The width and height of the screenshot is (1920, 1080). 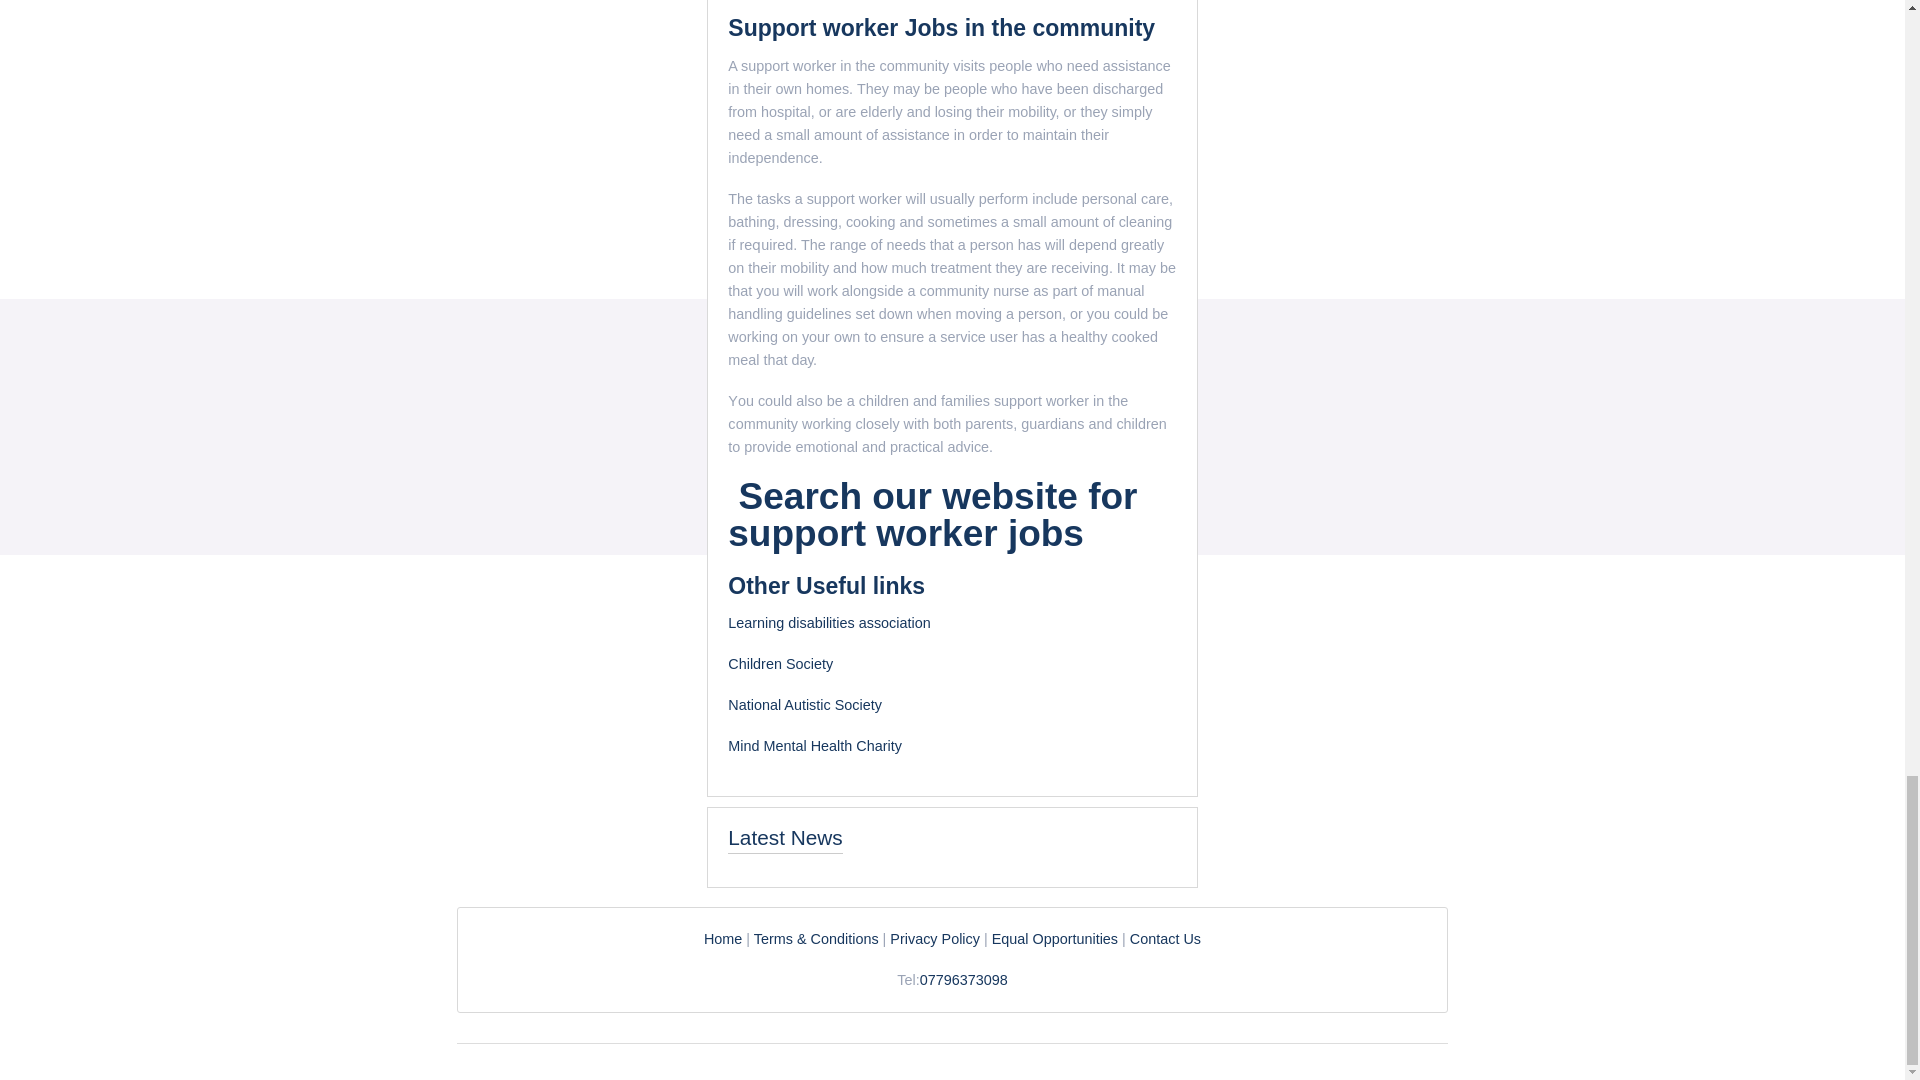 What do you see at coordinates (780, 663) in the screenshot?
I see `Children Society` at bounding box center [780, 663].